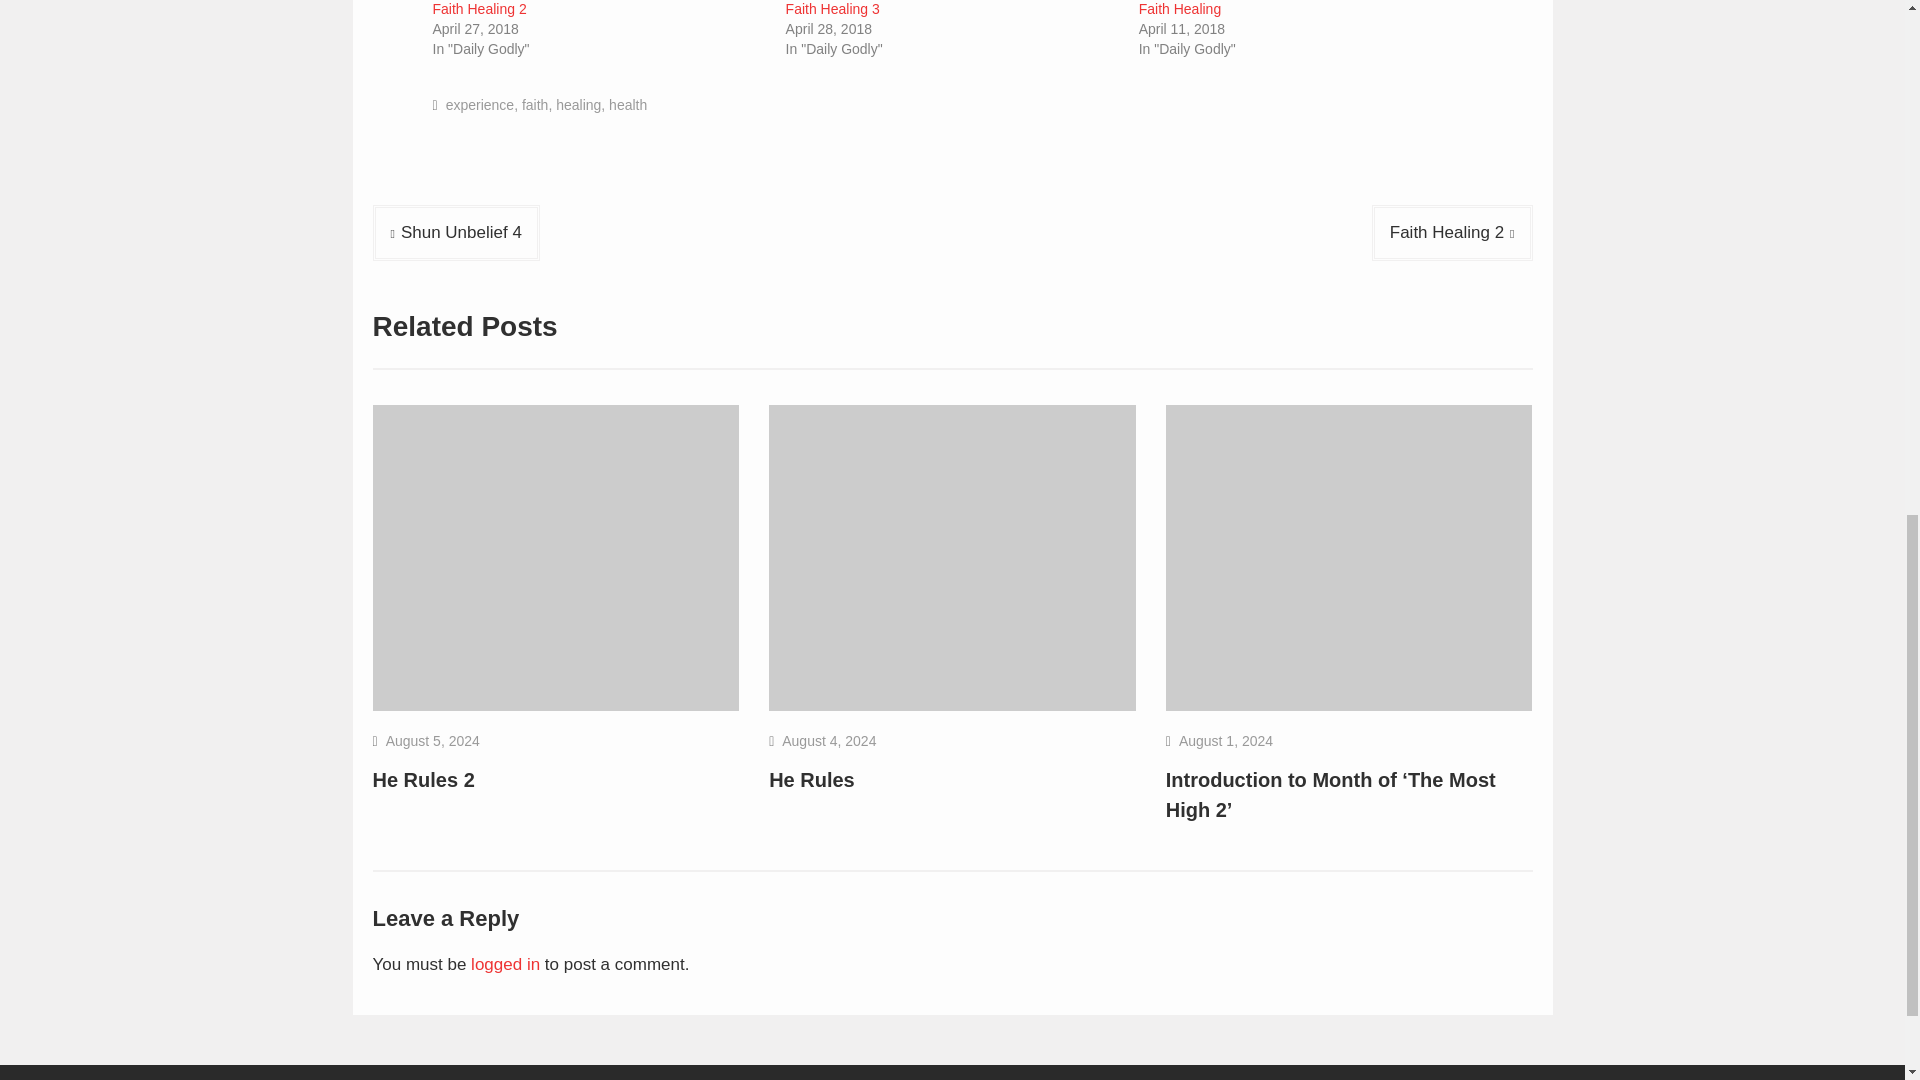 Image resolution: width=1920 pixels, height=1080 pixels. Describe the element at coordinates (479, 9) in the screenshot. I see `Faith Healing 2` at that location.